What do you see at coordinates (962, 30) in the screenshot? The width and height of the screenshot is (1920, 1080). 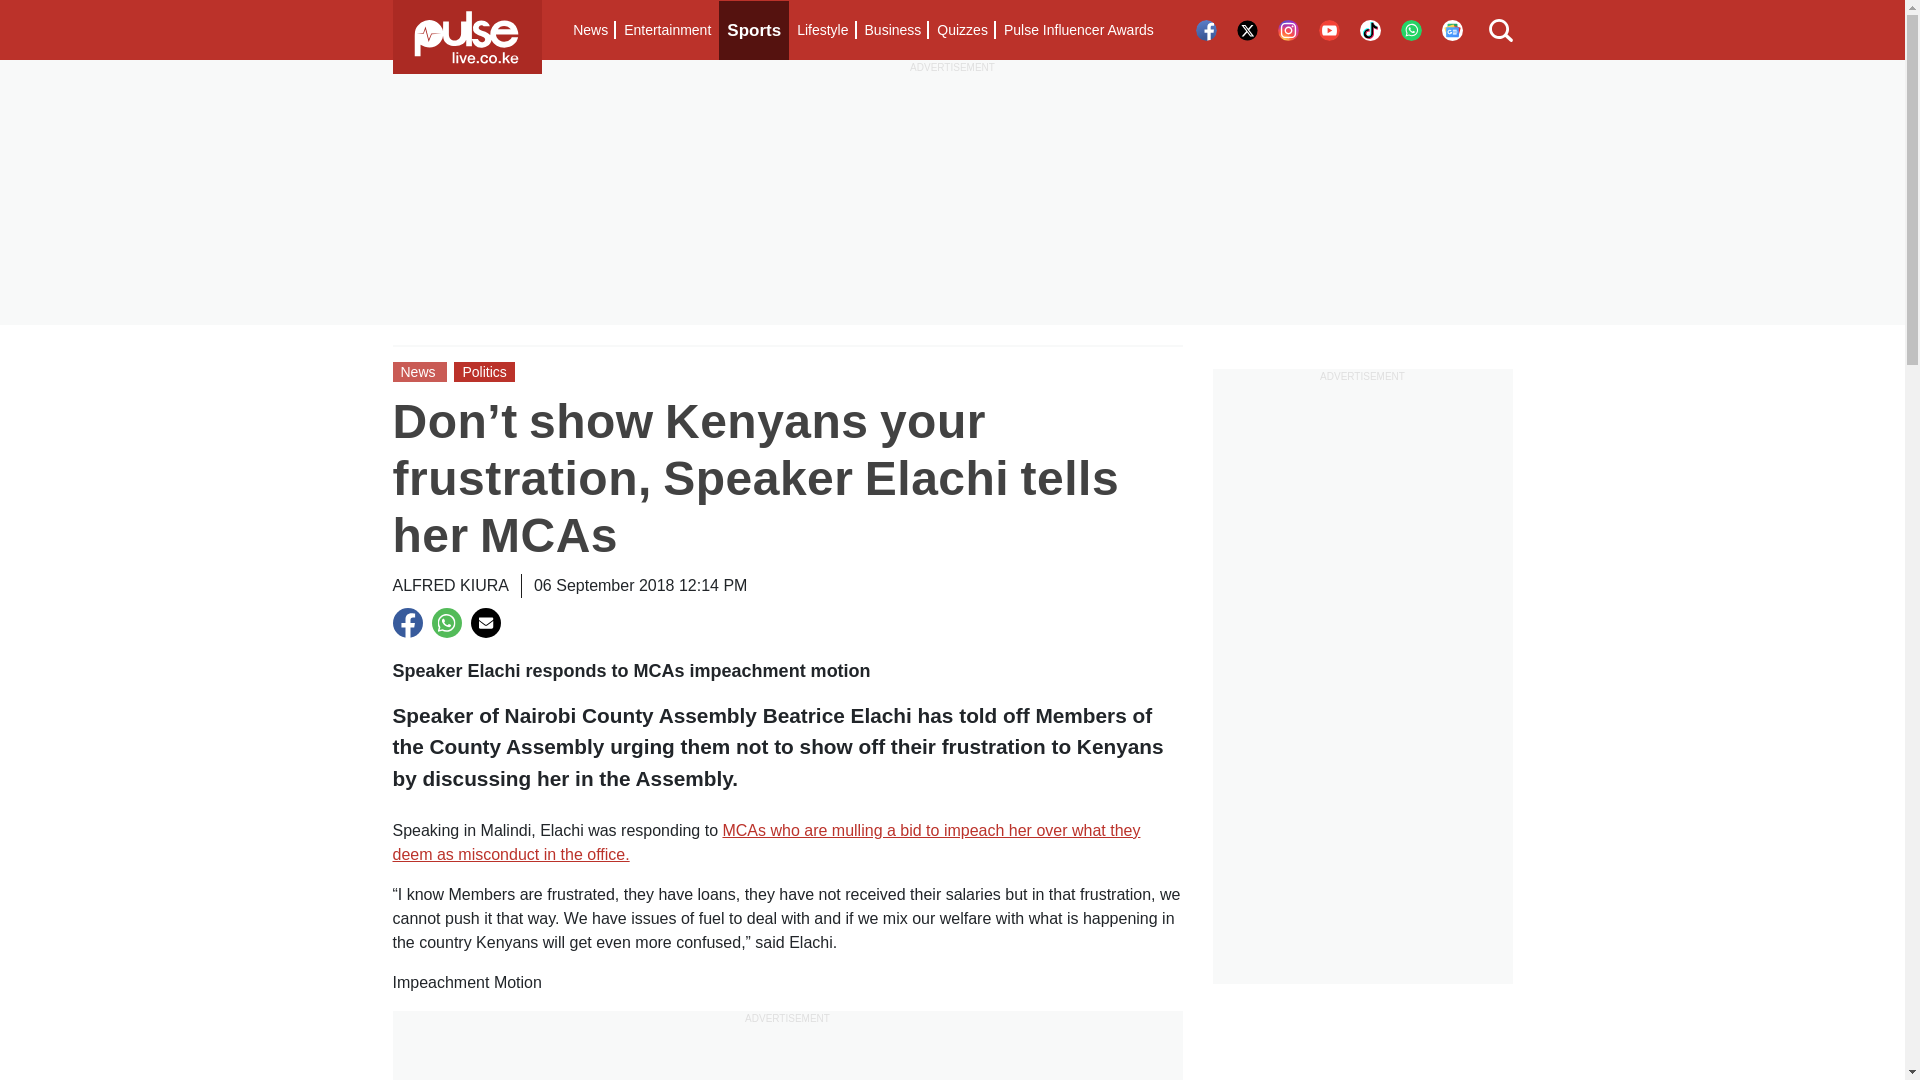 I see `Quizzes` at bounding box center [962, 30].